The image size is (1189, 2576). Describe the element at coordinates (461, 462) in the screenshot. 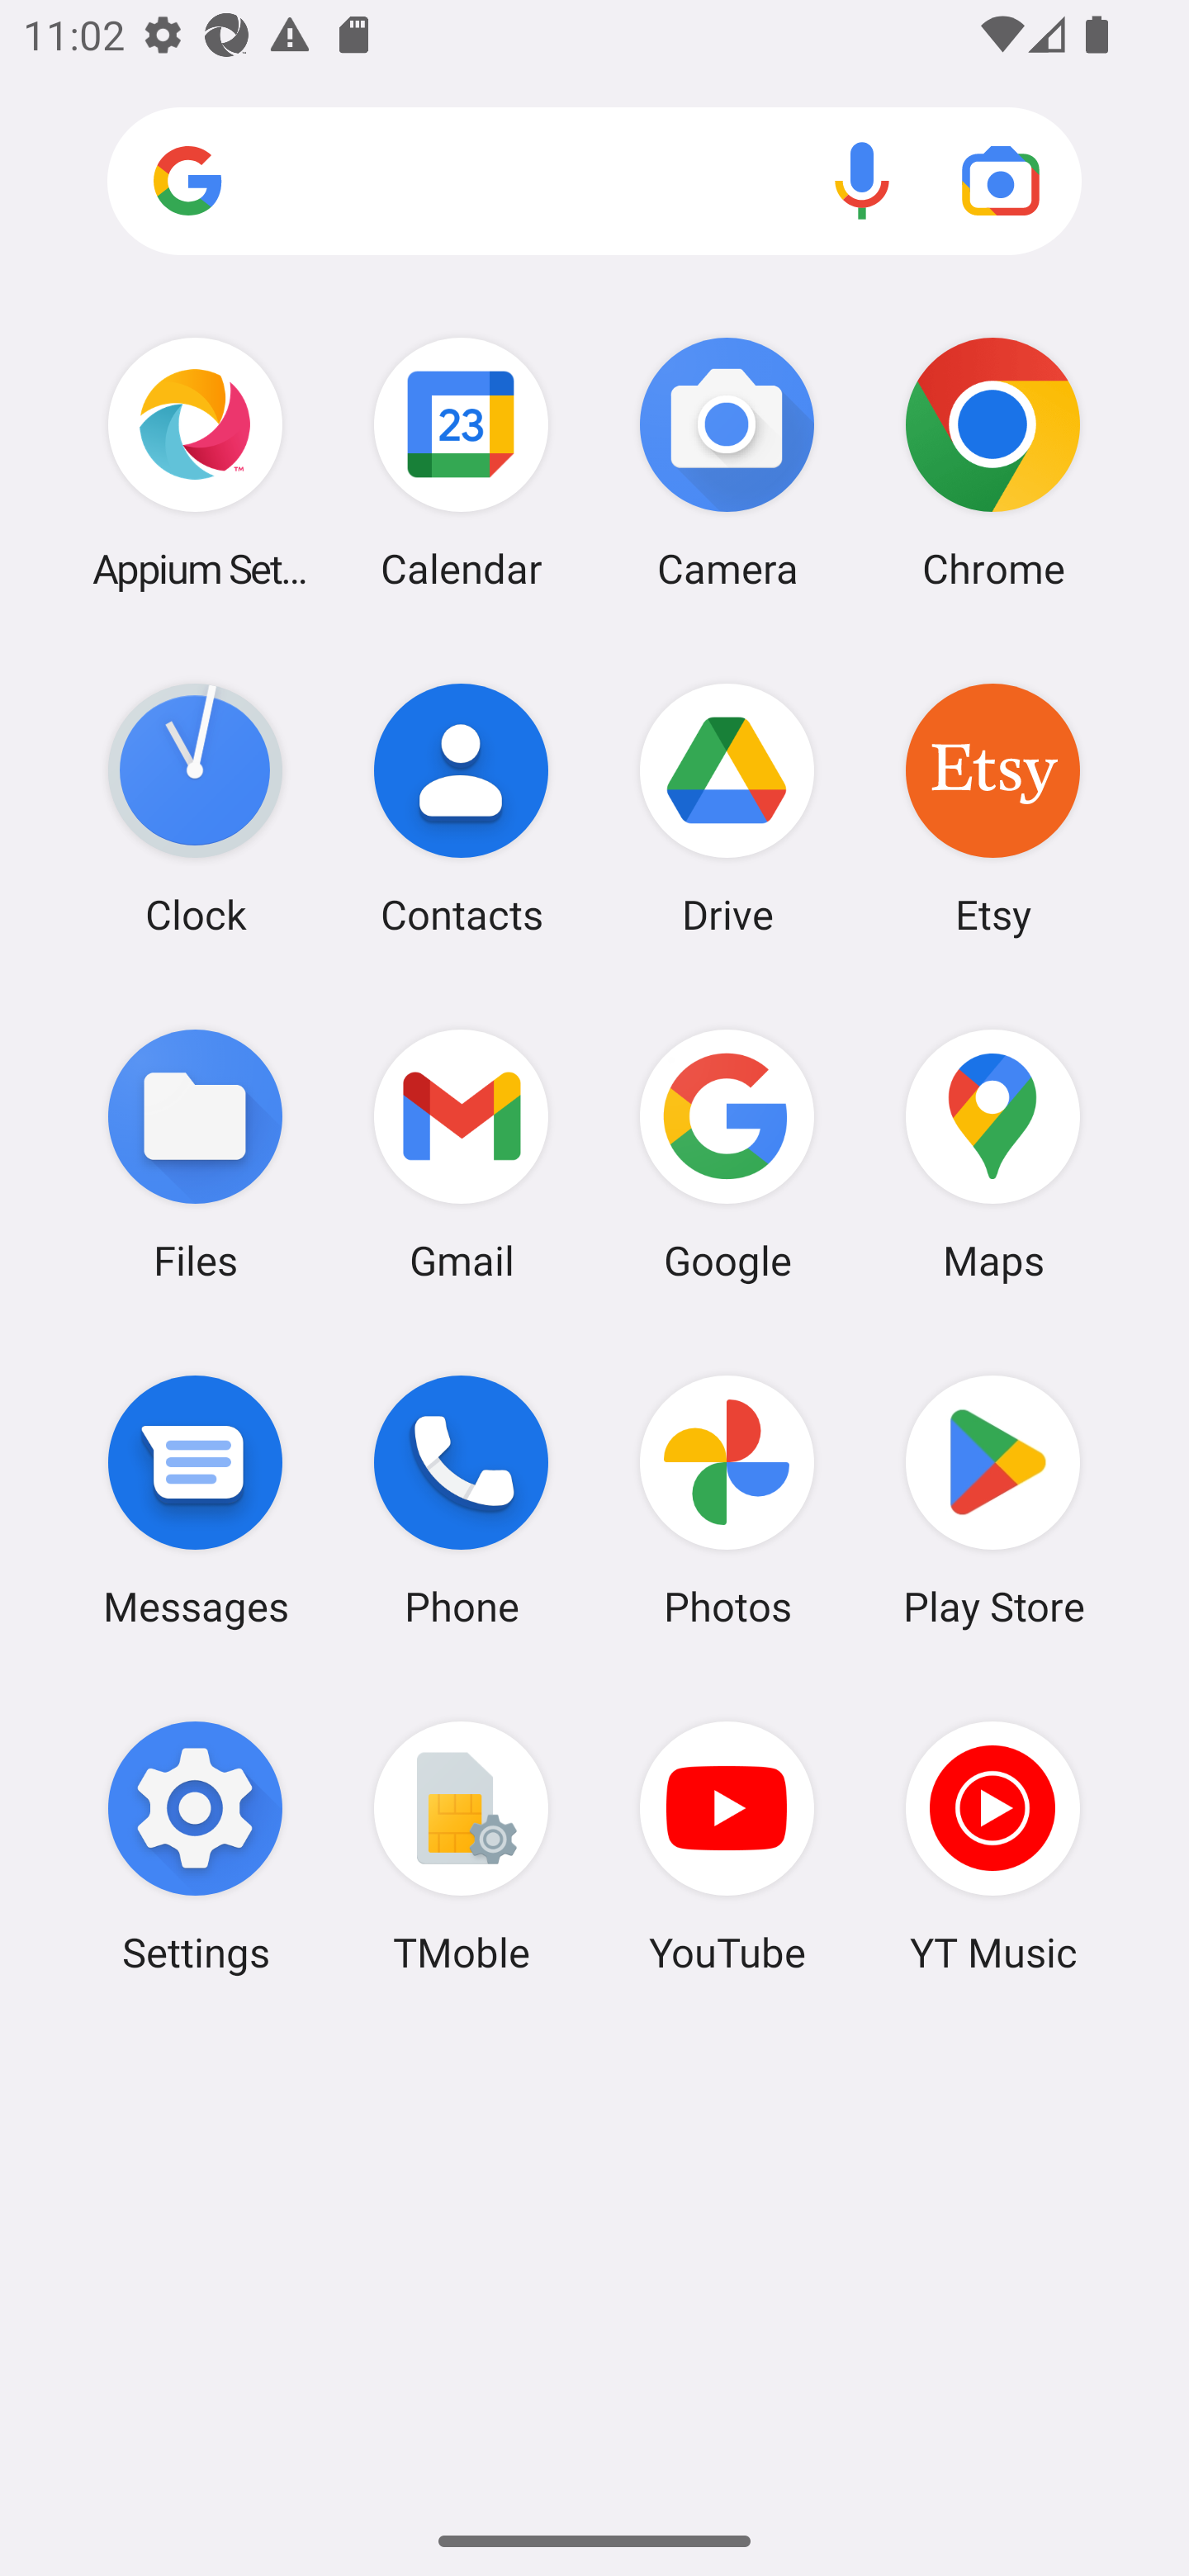

I see `Calendar` at that location.